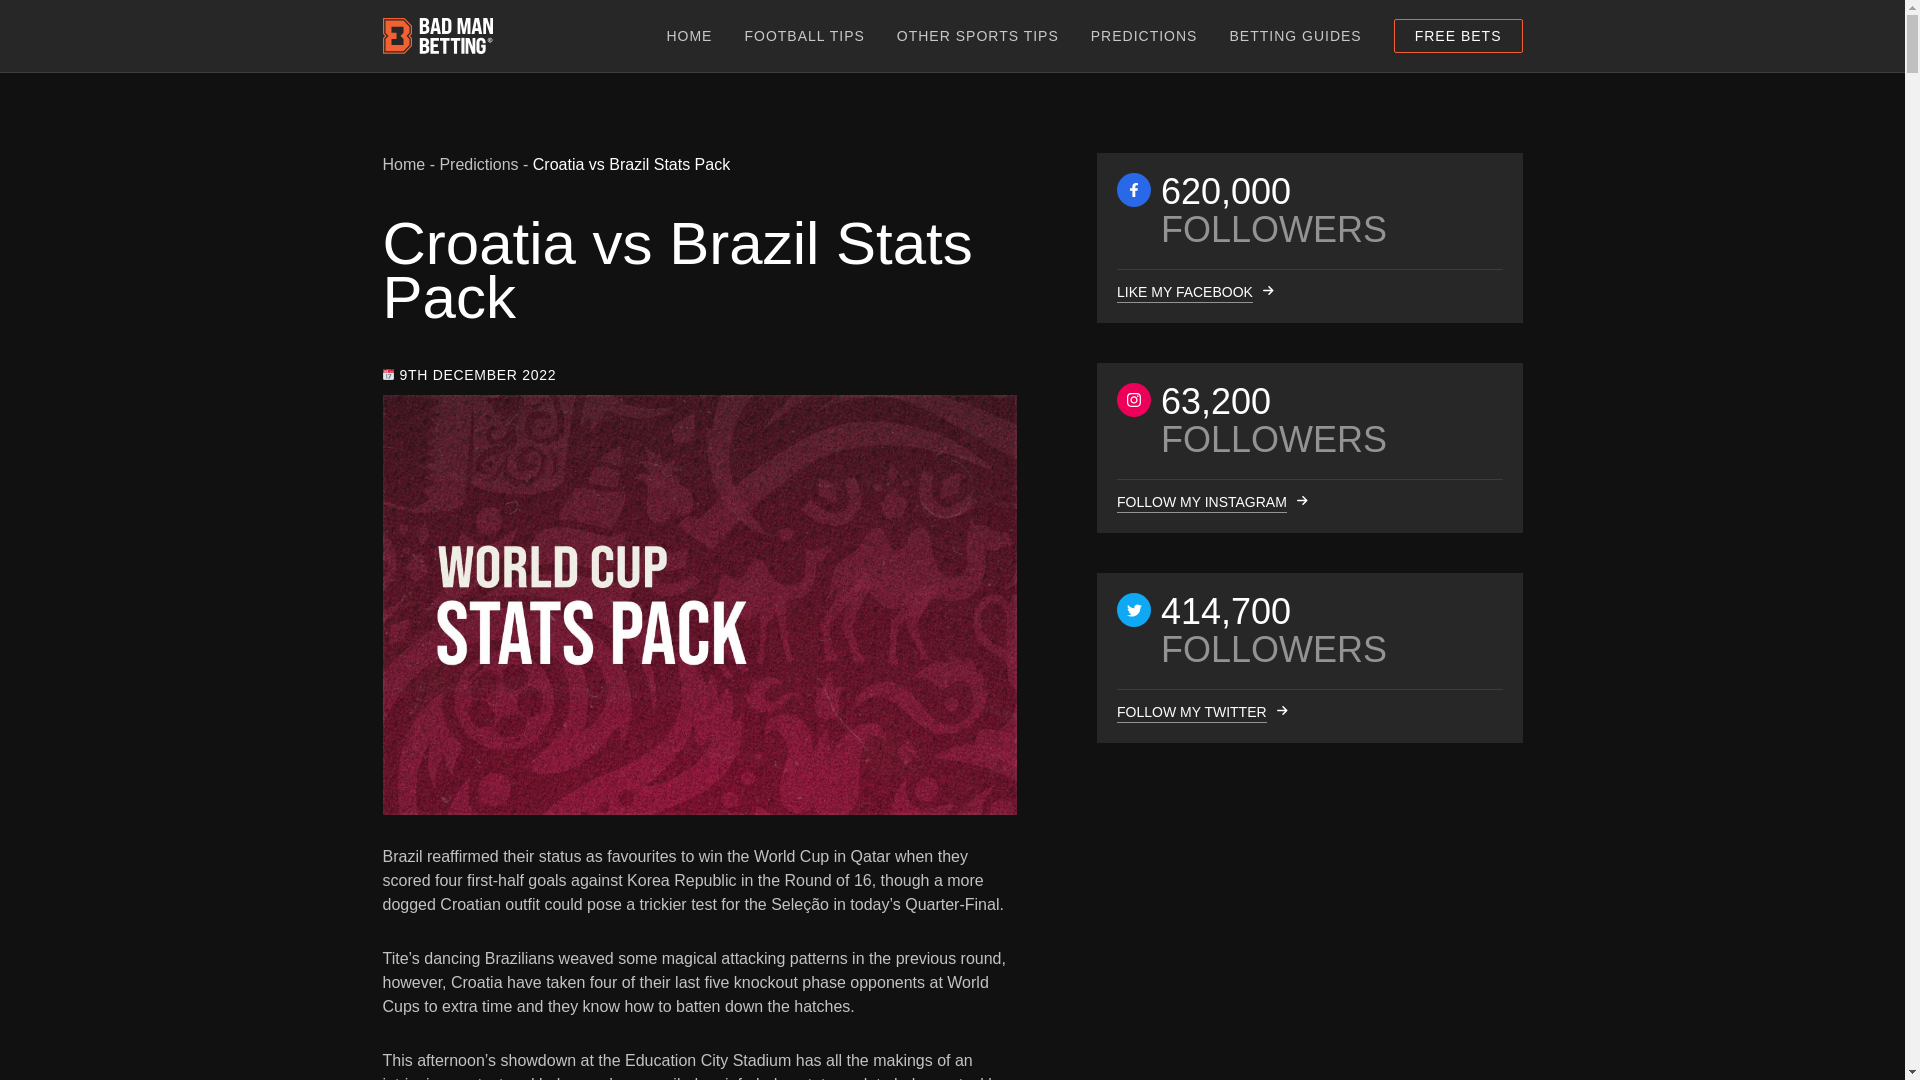 The width and height of the screenshot is (1920, 1080). What do you see at coordinates (804, 36) in the screenshot?
I see `FOOTBALL TIPS` at bounding box center [804, 36].